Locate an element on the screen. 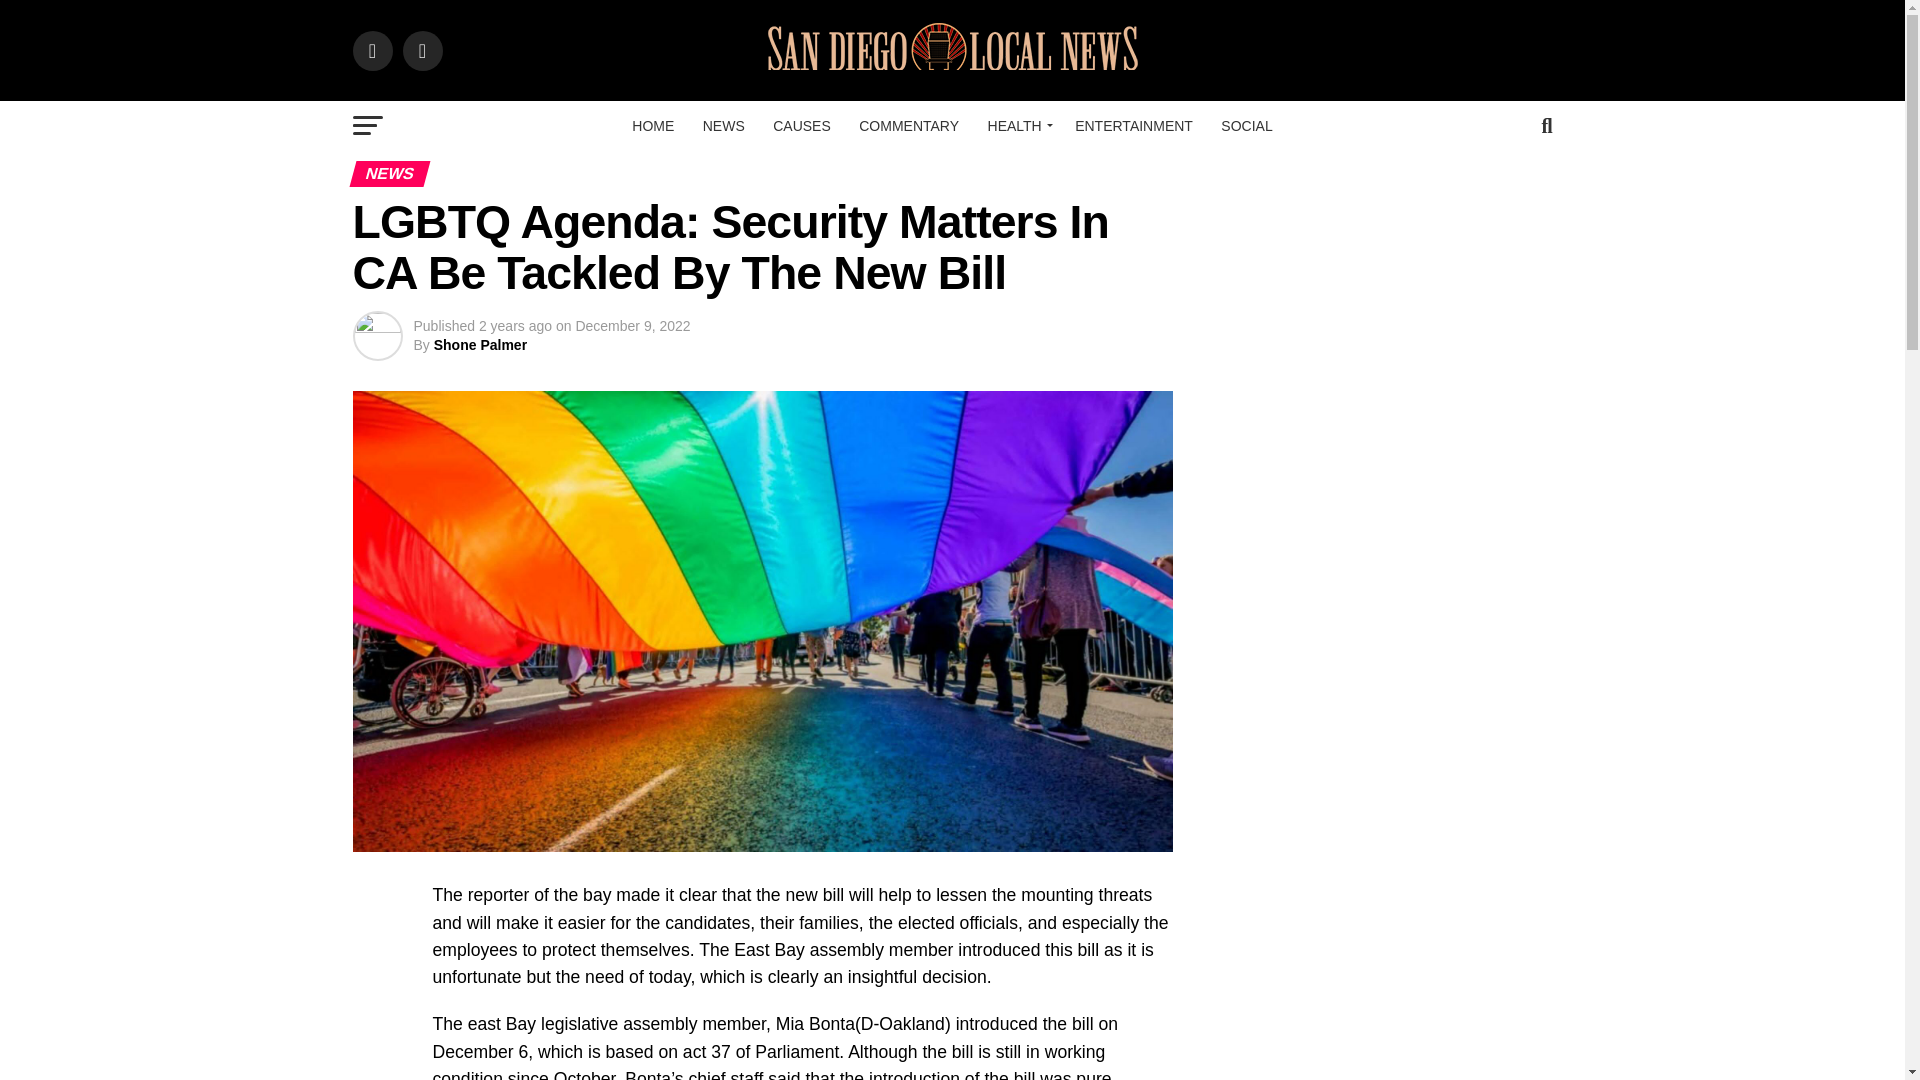  NEWS is located at coordinates (724, 126).